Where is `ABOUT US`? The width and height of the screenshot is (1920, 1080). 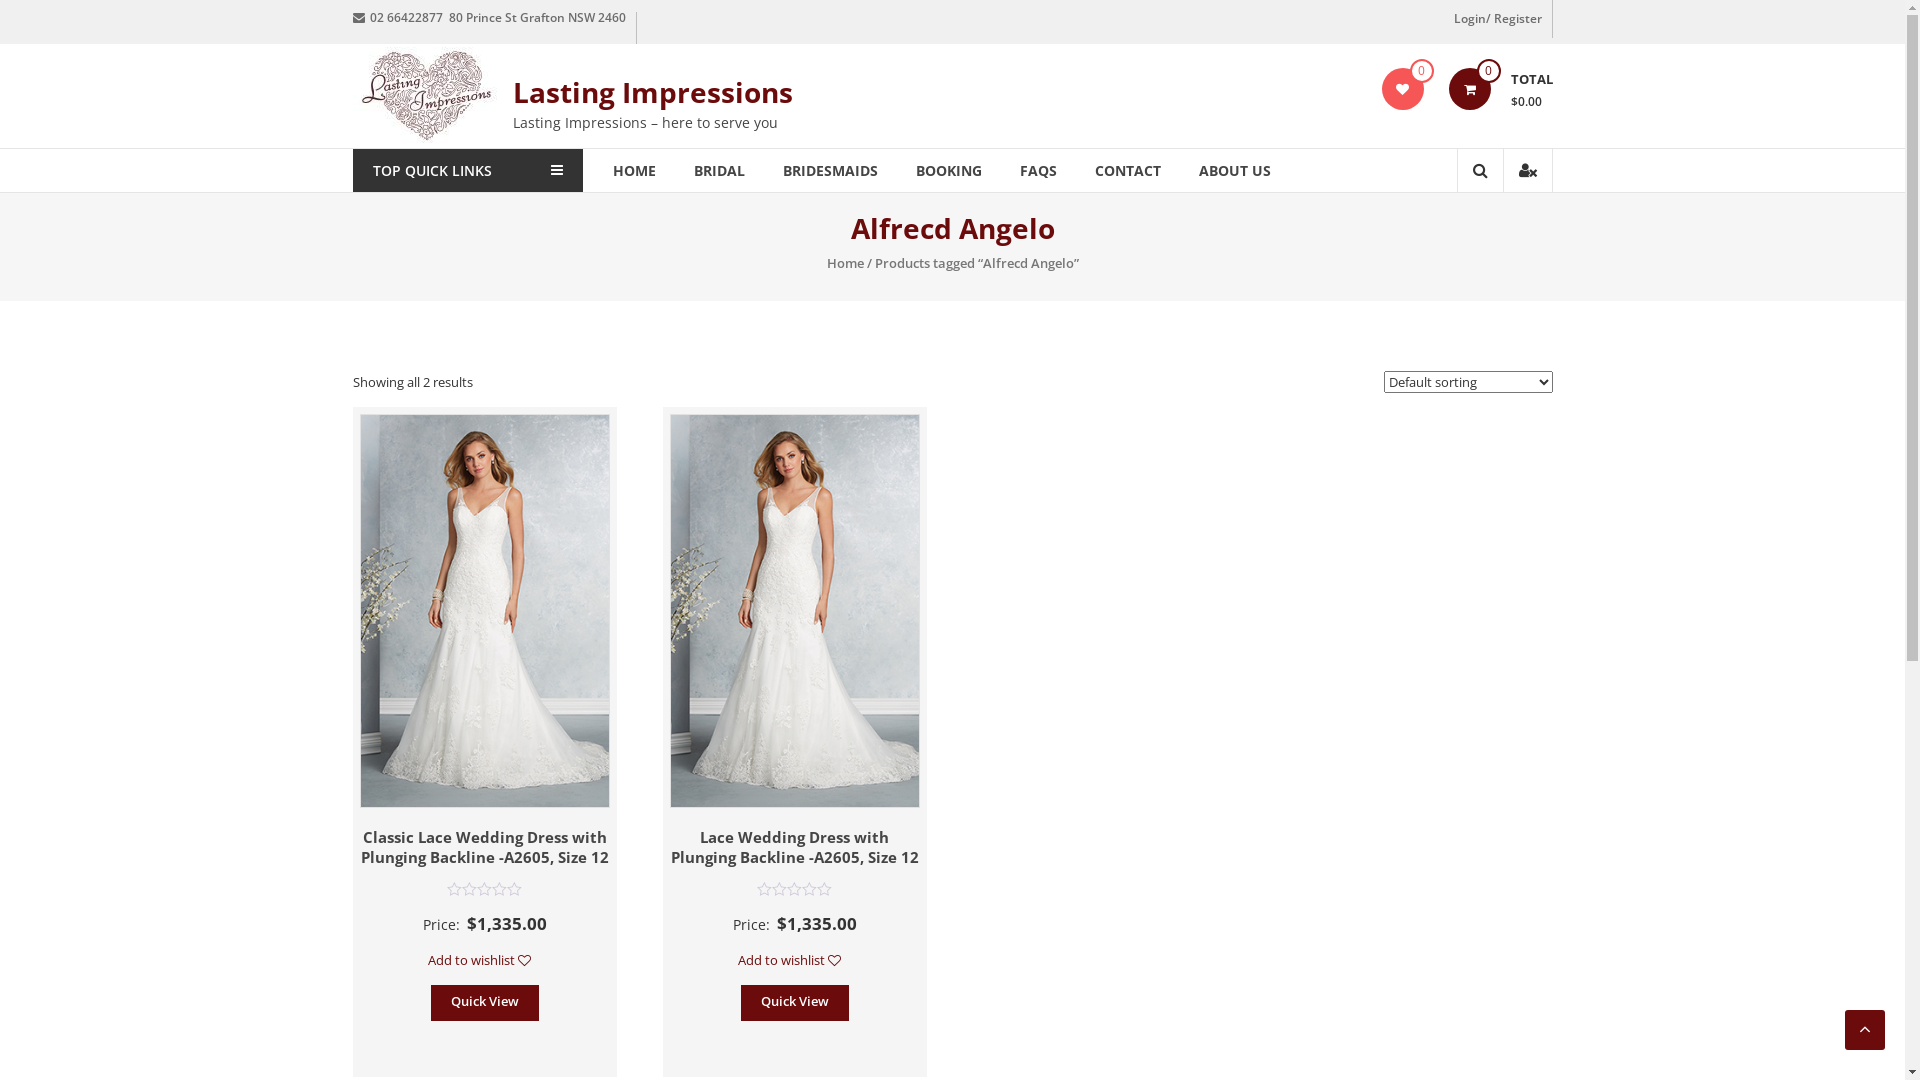
ABOUT US is located at coordinates (1234, 170).